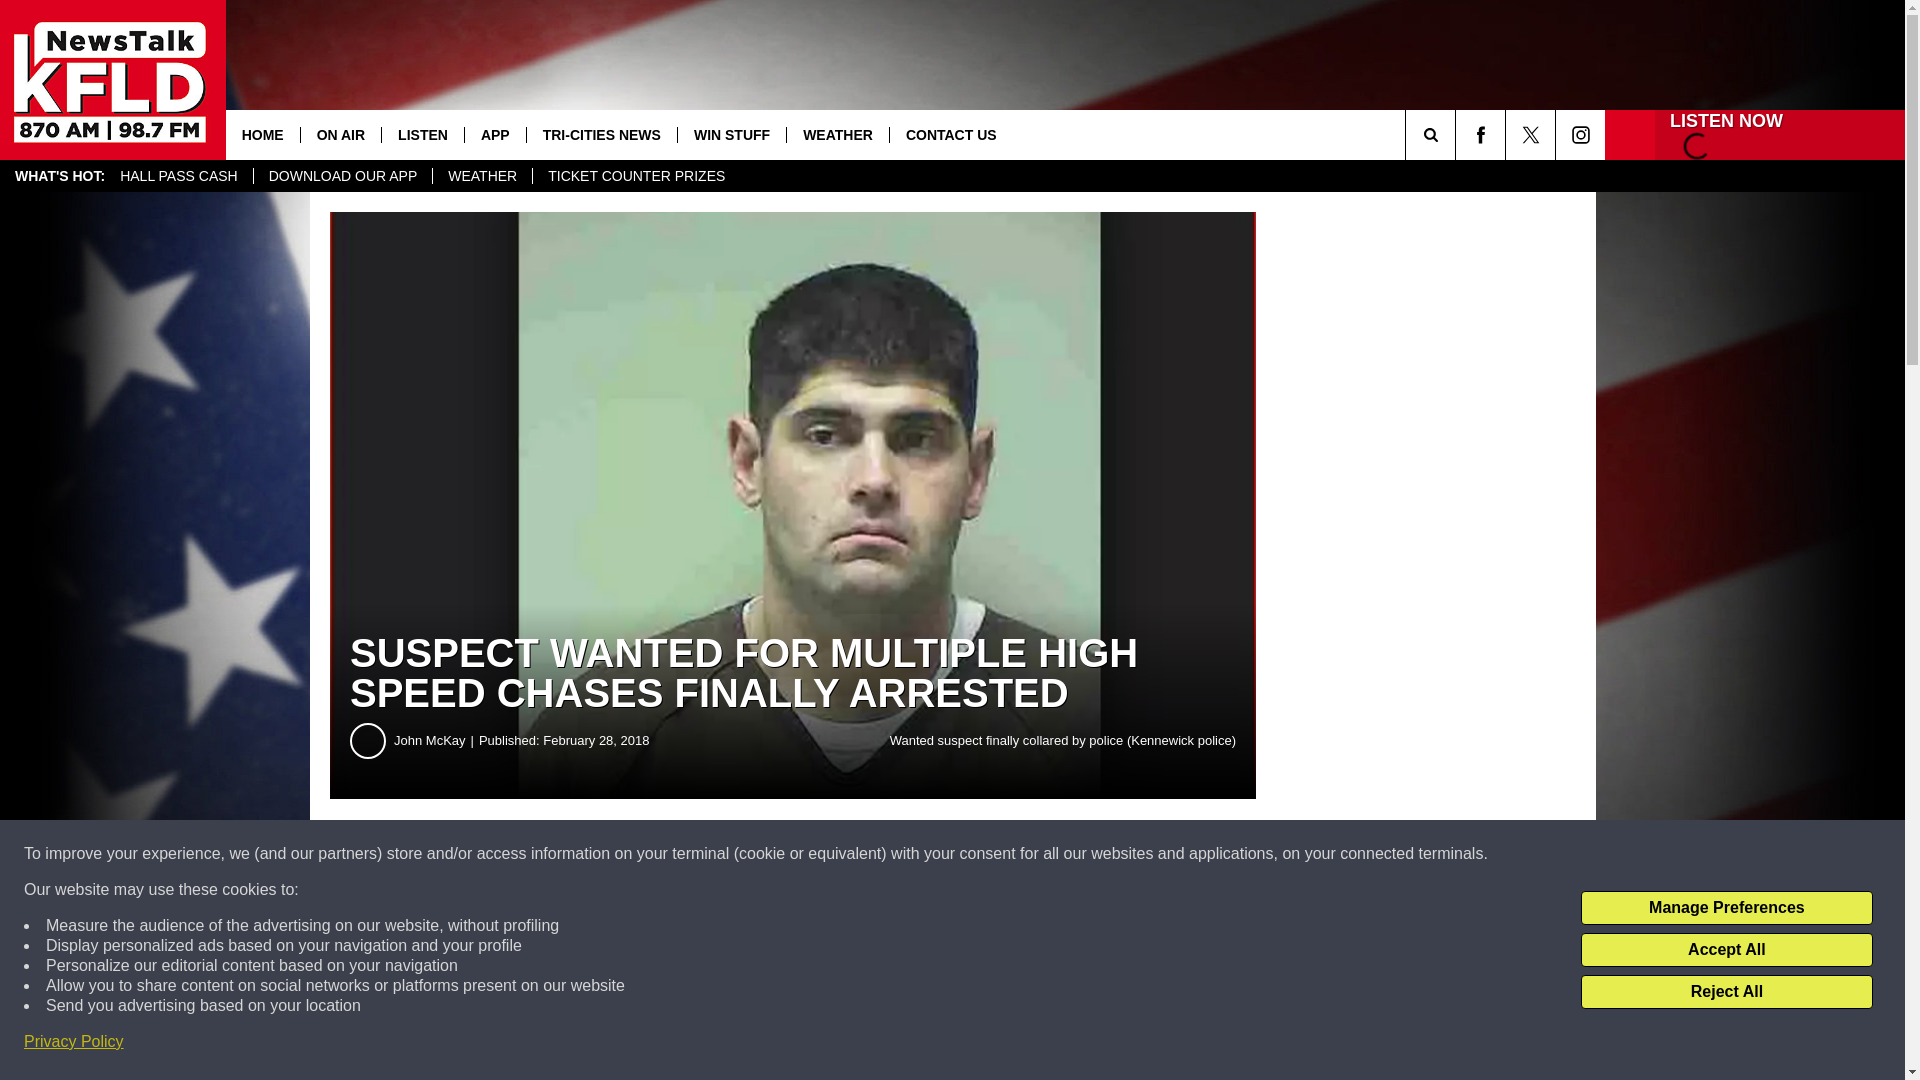 The width and height of the screenshot is (1920, 1080). I want to click on APP, so click(495, 134).